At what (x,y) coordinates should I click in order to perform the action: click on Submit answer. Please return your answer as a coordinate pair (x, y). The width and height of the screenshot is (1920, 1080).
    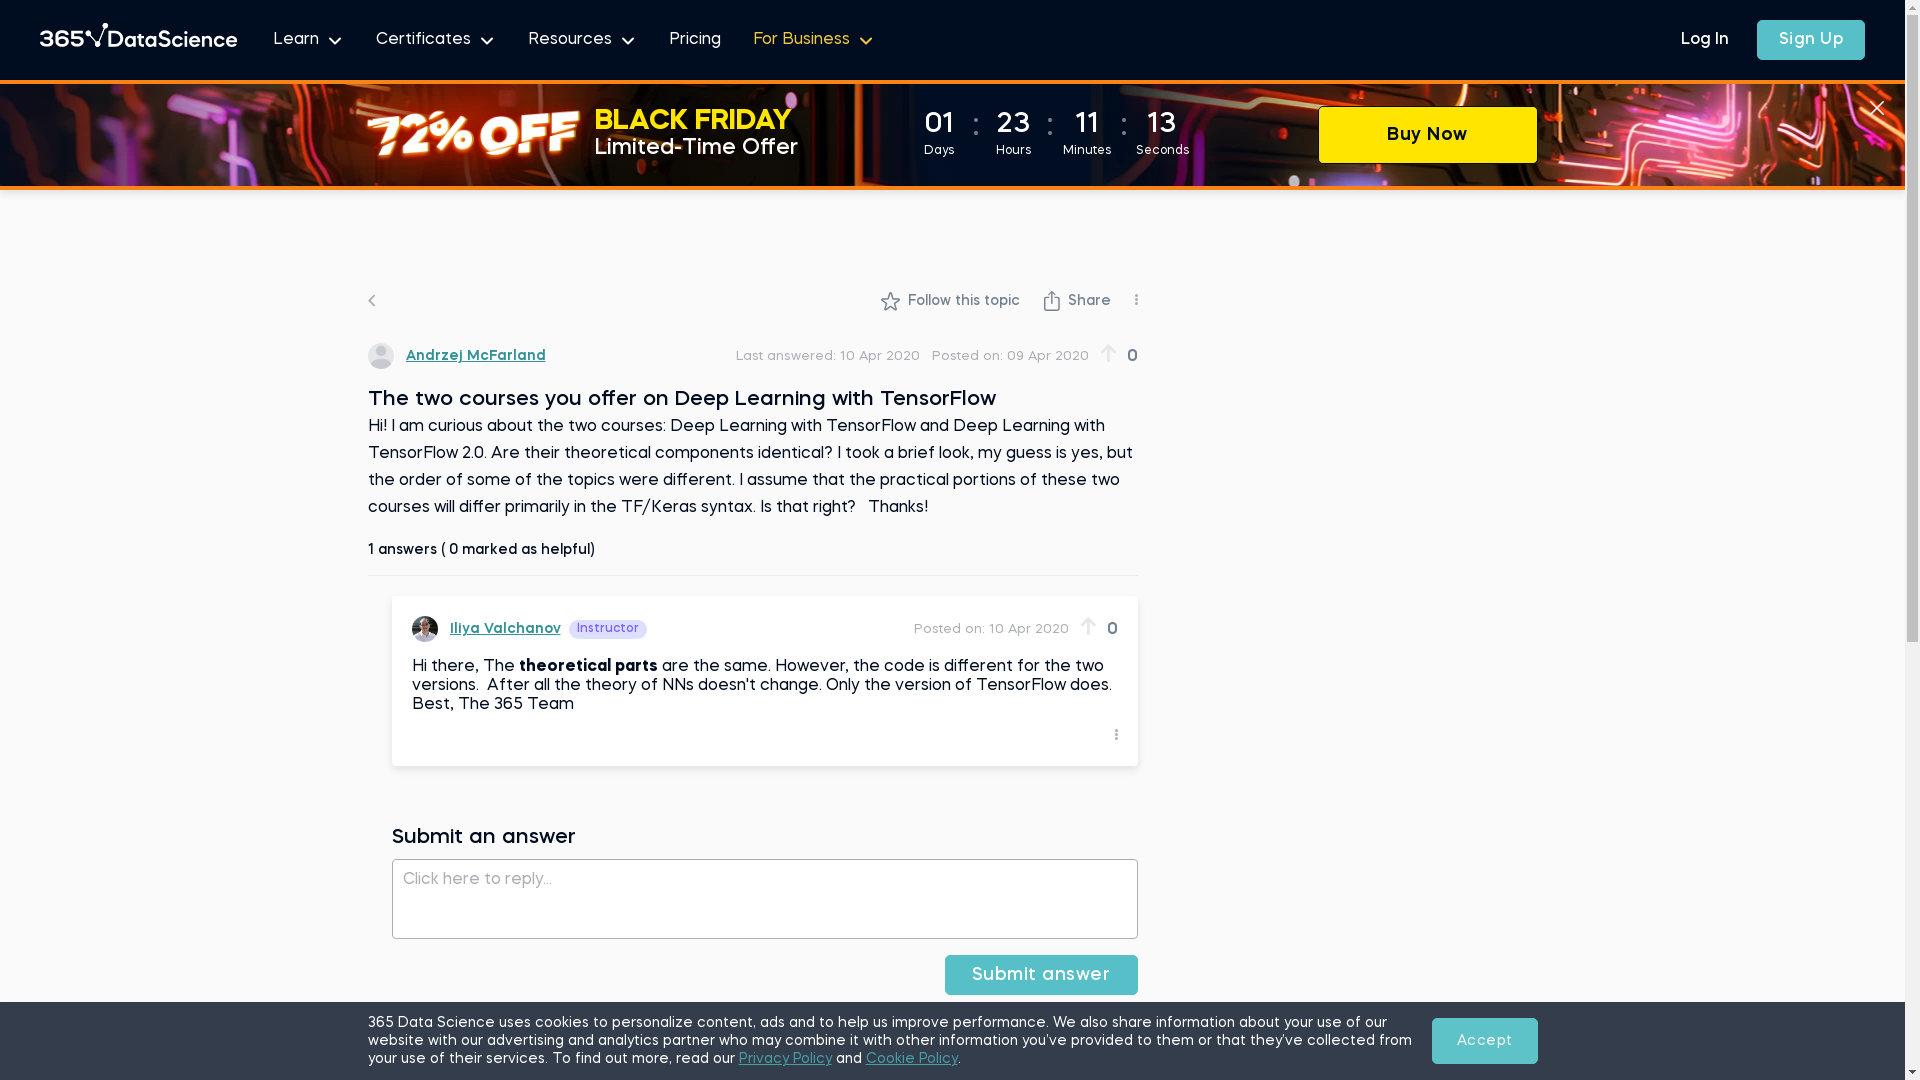
    Looking at the image, I should click on (1042, 975).